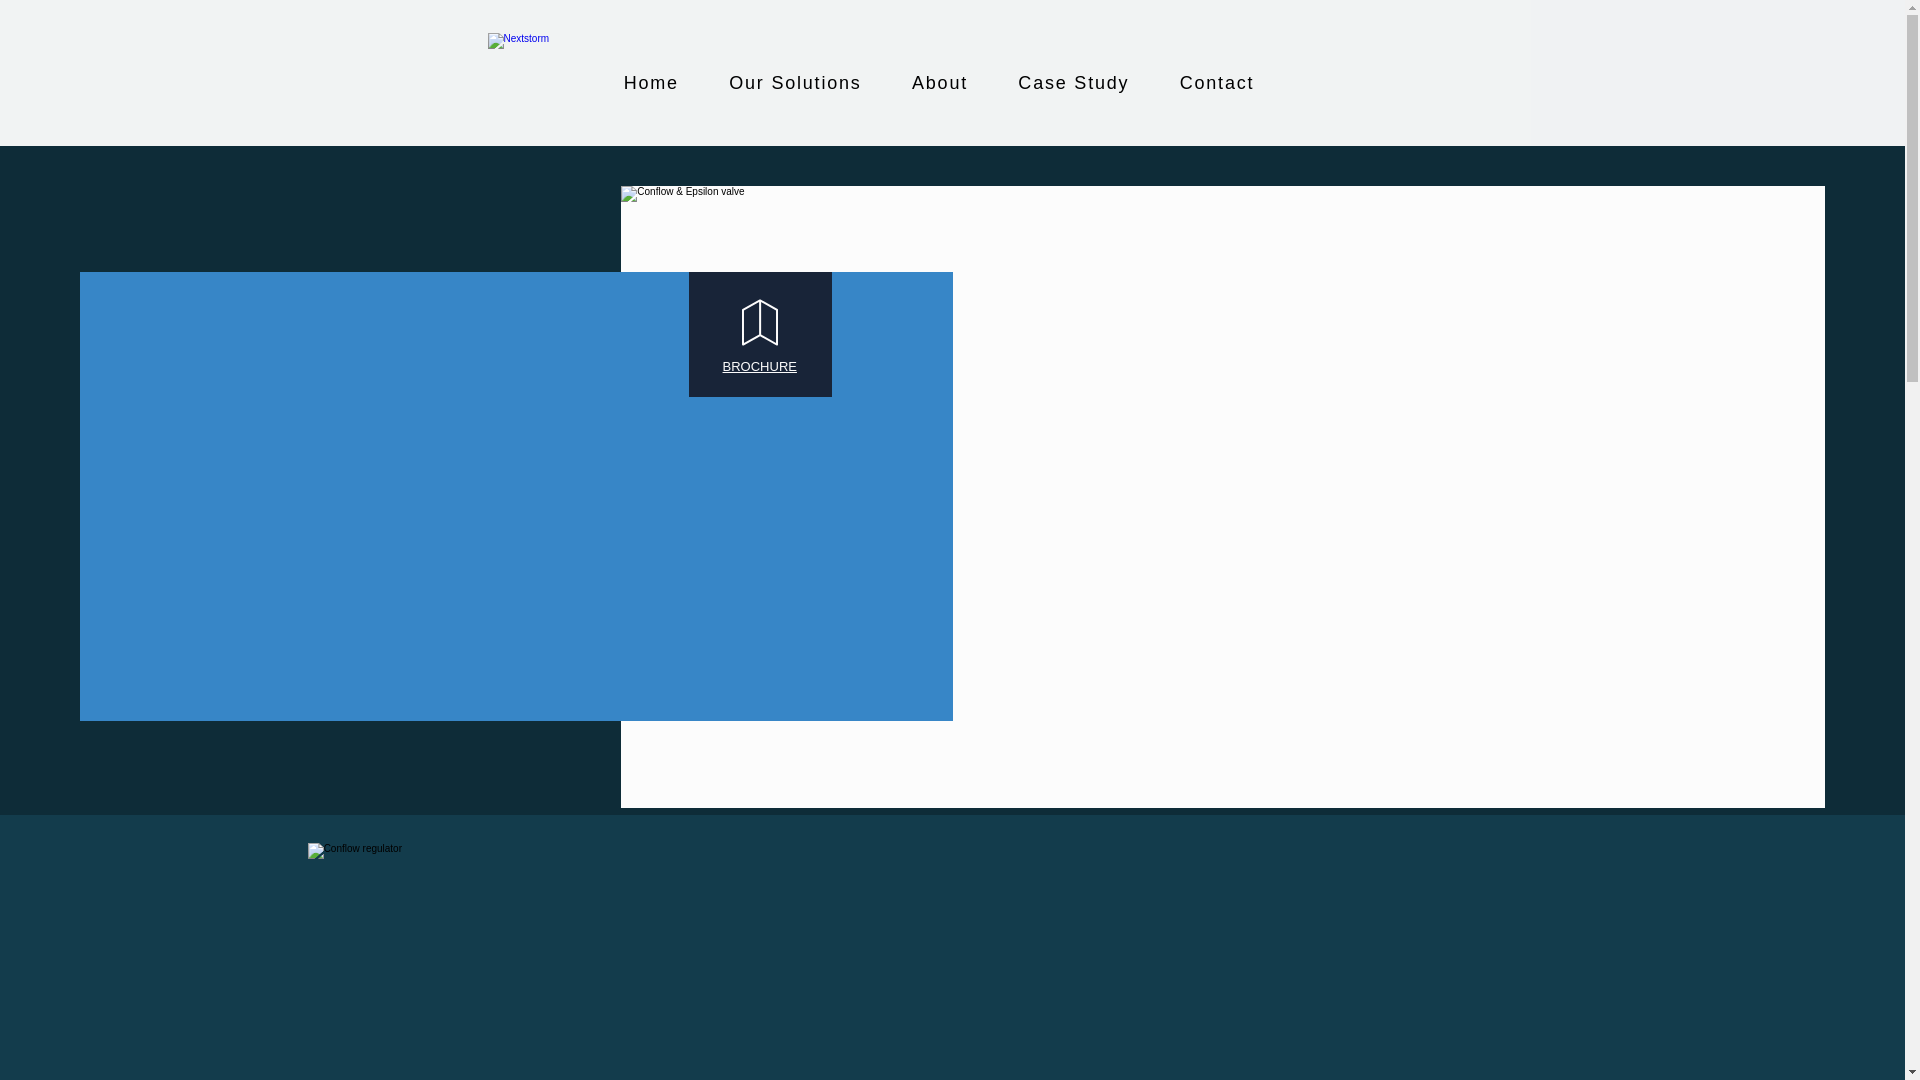  I want to click on Case Study, so click(1073, 84).